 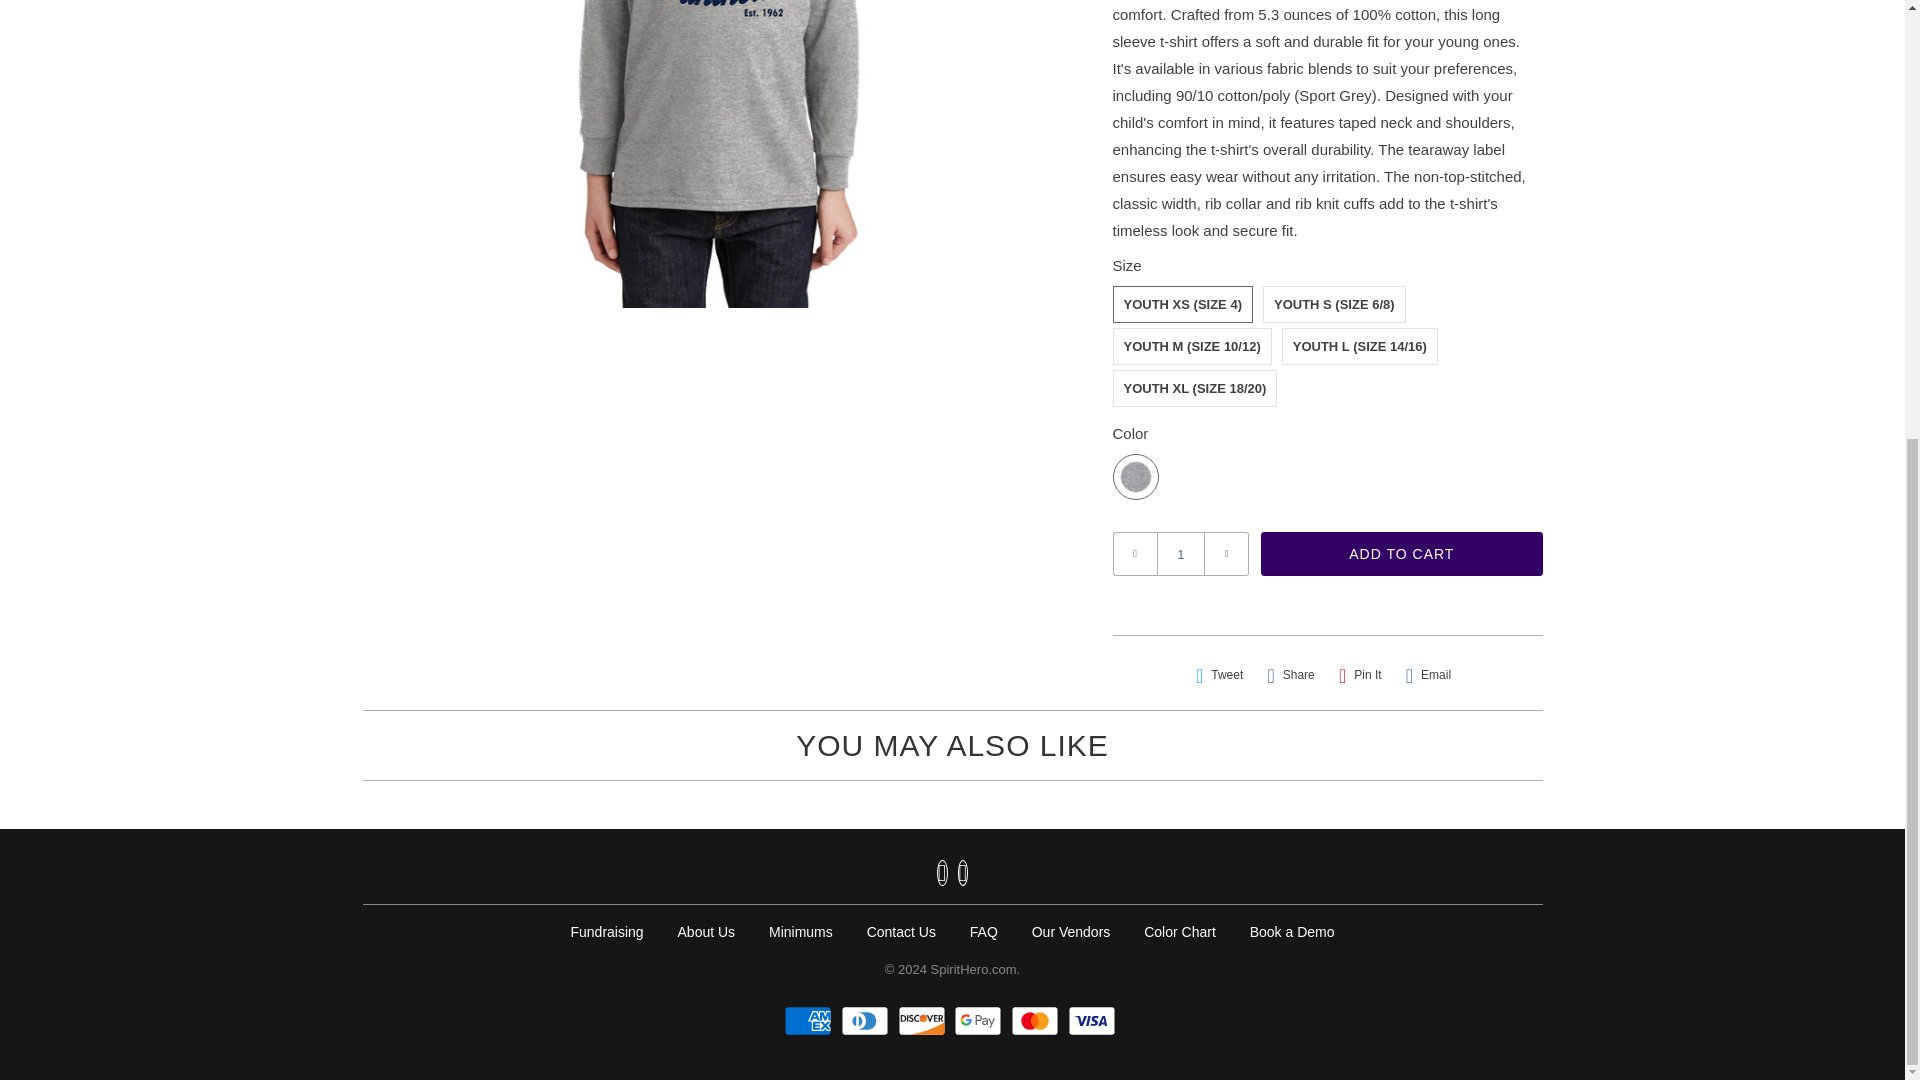 What do you see at coordinates (1428, 675) in the screenshot?
I see `Email this to a friend` at bounding box center [1428, 675].